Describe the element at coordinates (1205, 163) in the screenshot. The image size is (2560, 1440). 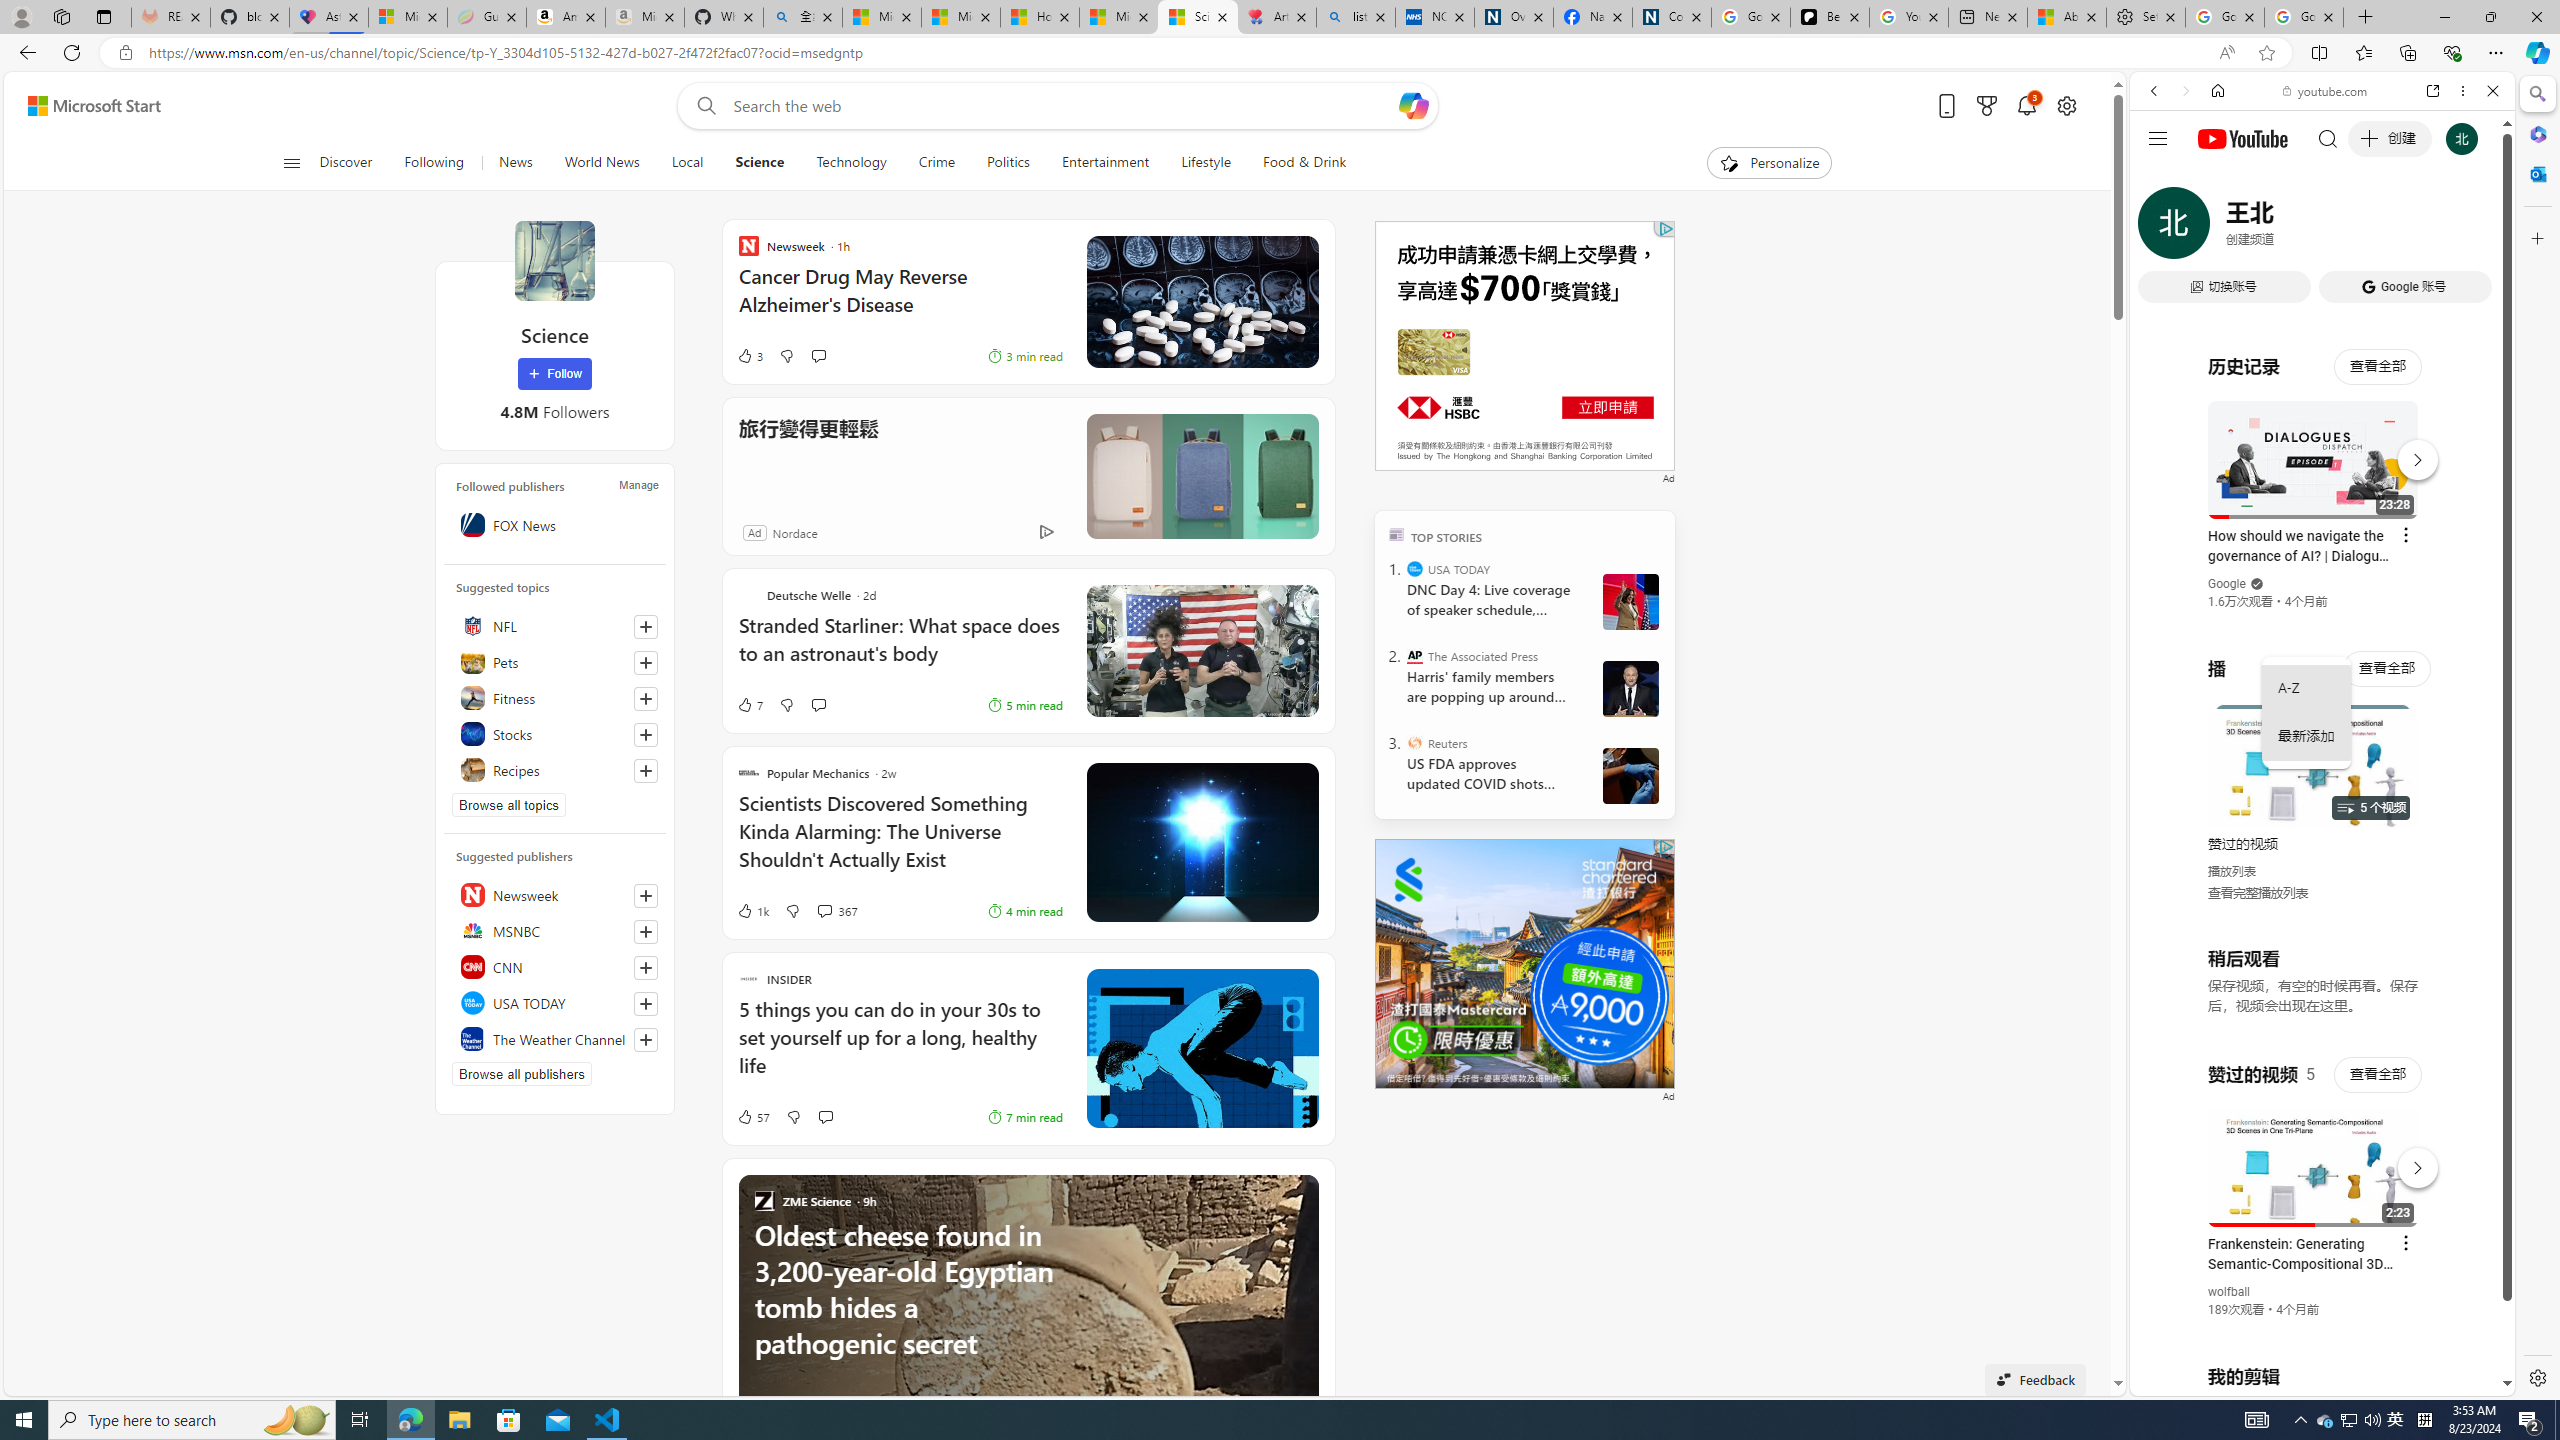
I see `Lifestyle` at that location.